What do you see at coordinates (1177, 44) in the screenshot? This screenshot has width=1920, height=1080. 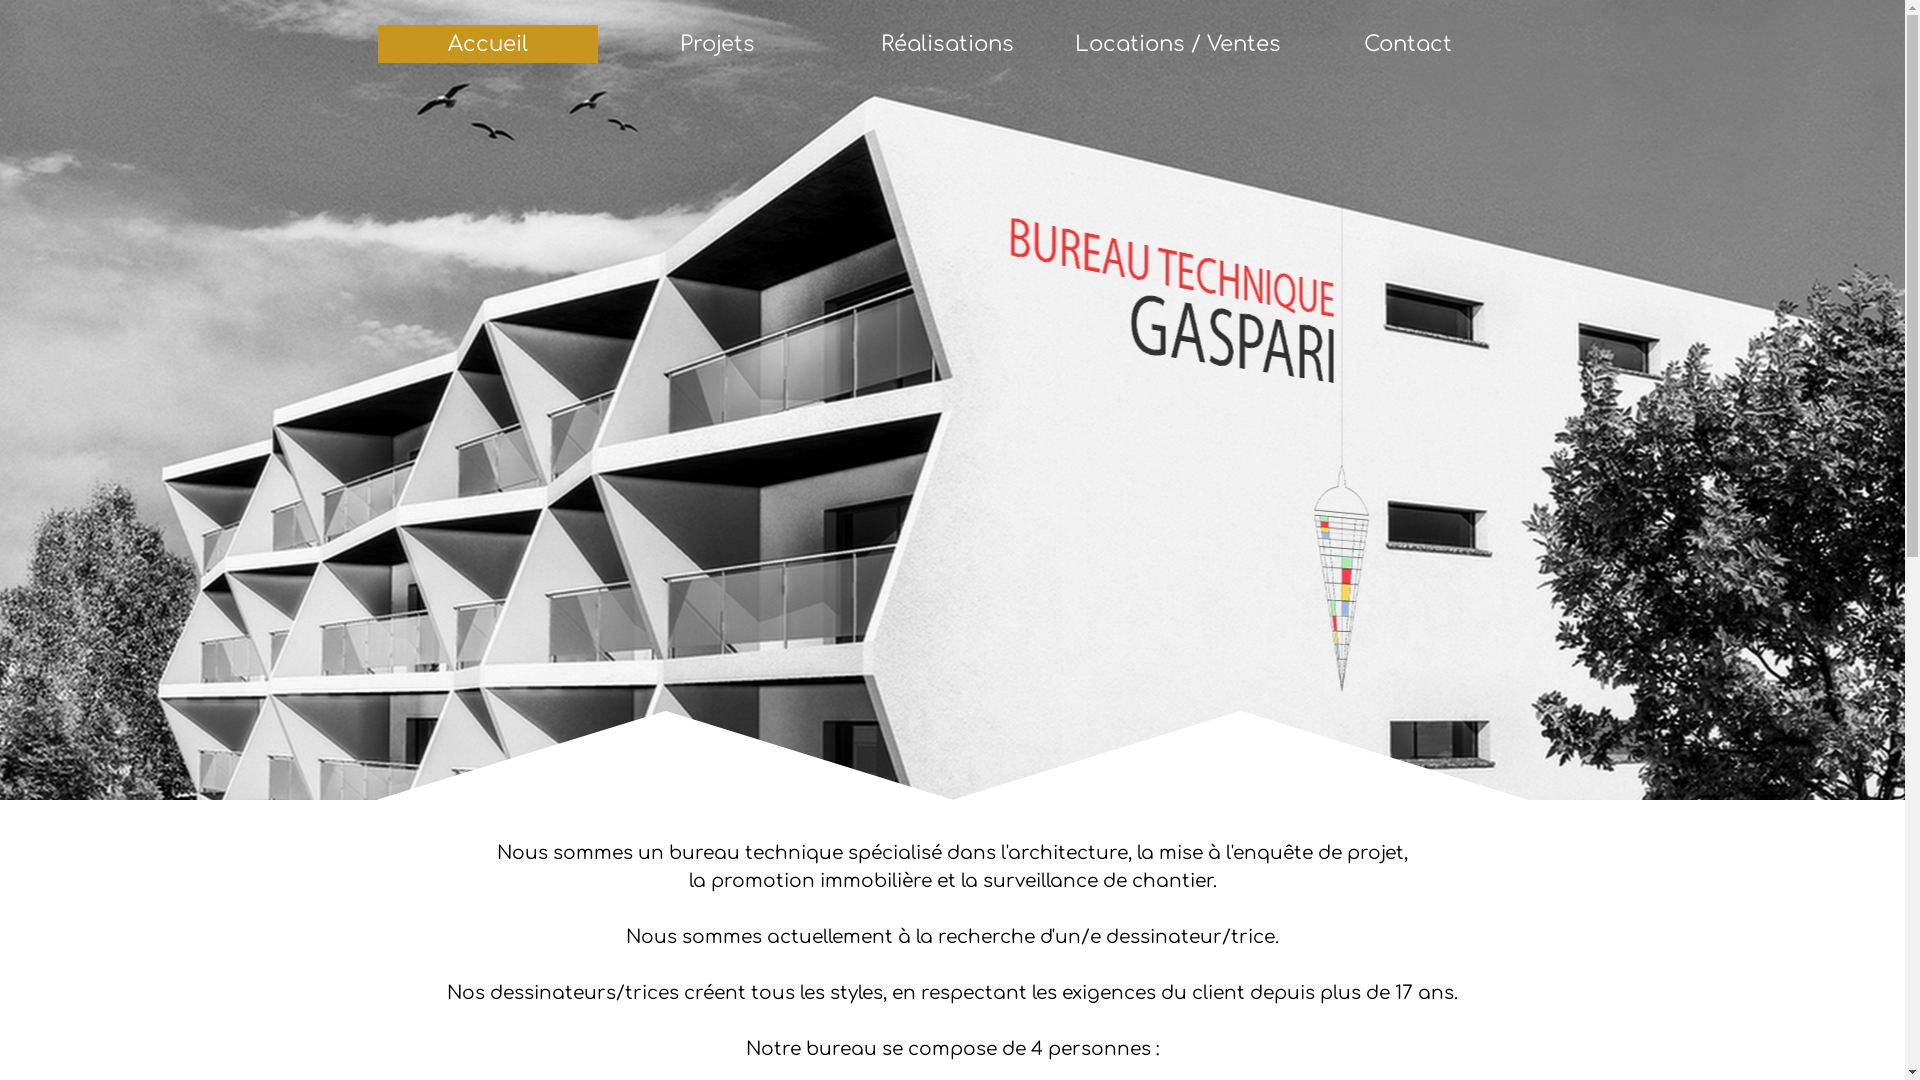 I see `Locations / Ventes` at bounding box center [1177, 44].